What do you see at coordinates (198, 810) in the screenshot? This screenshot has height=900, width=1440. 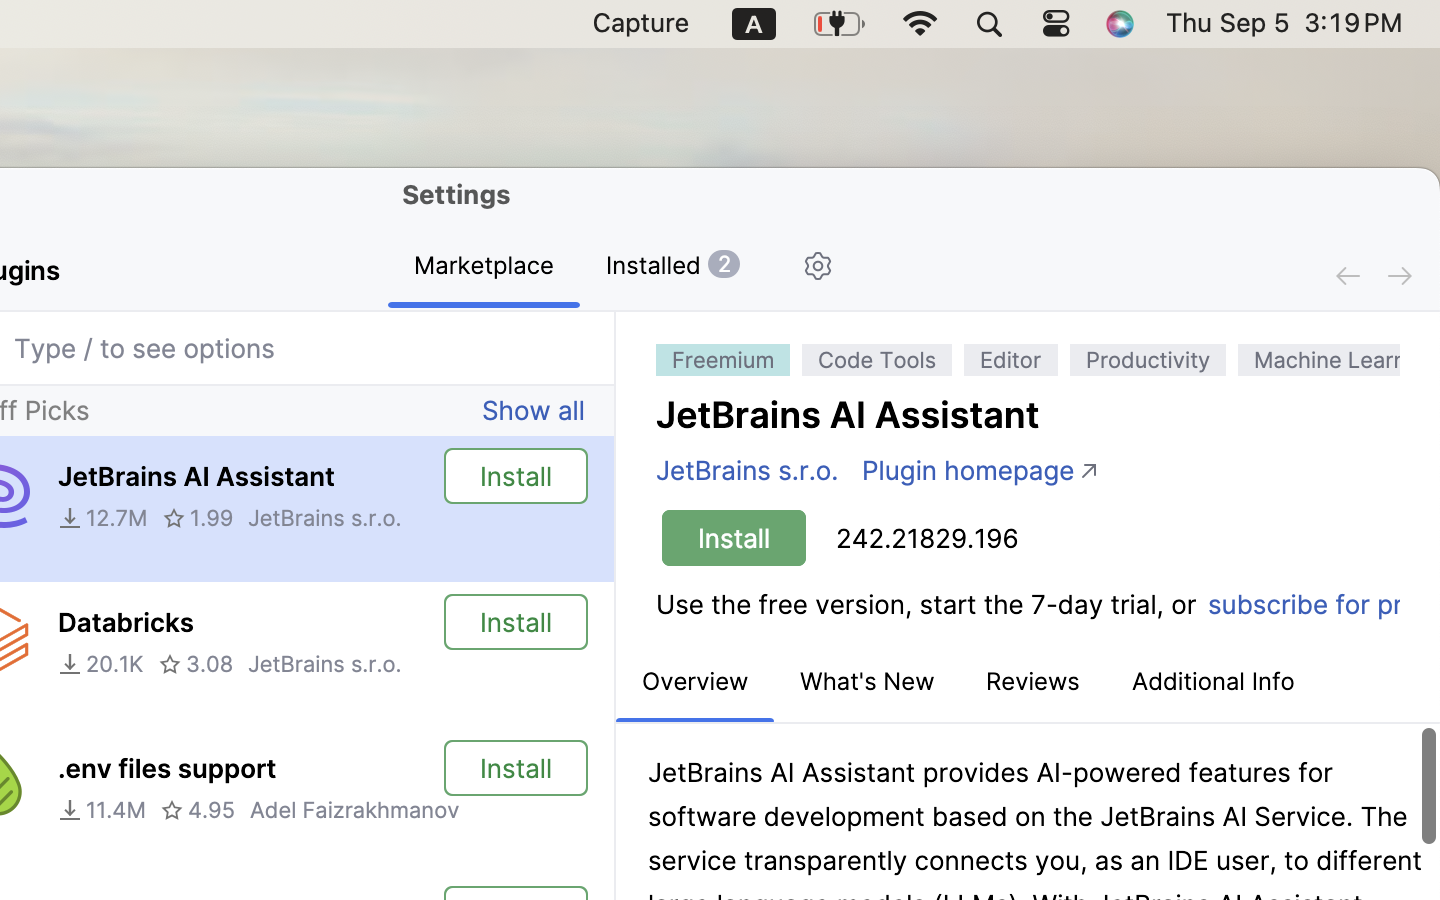 I see `4.95` at bounding box center [198, 810].